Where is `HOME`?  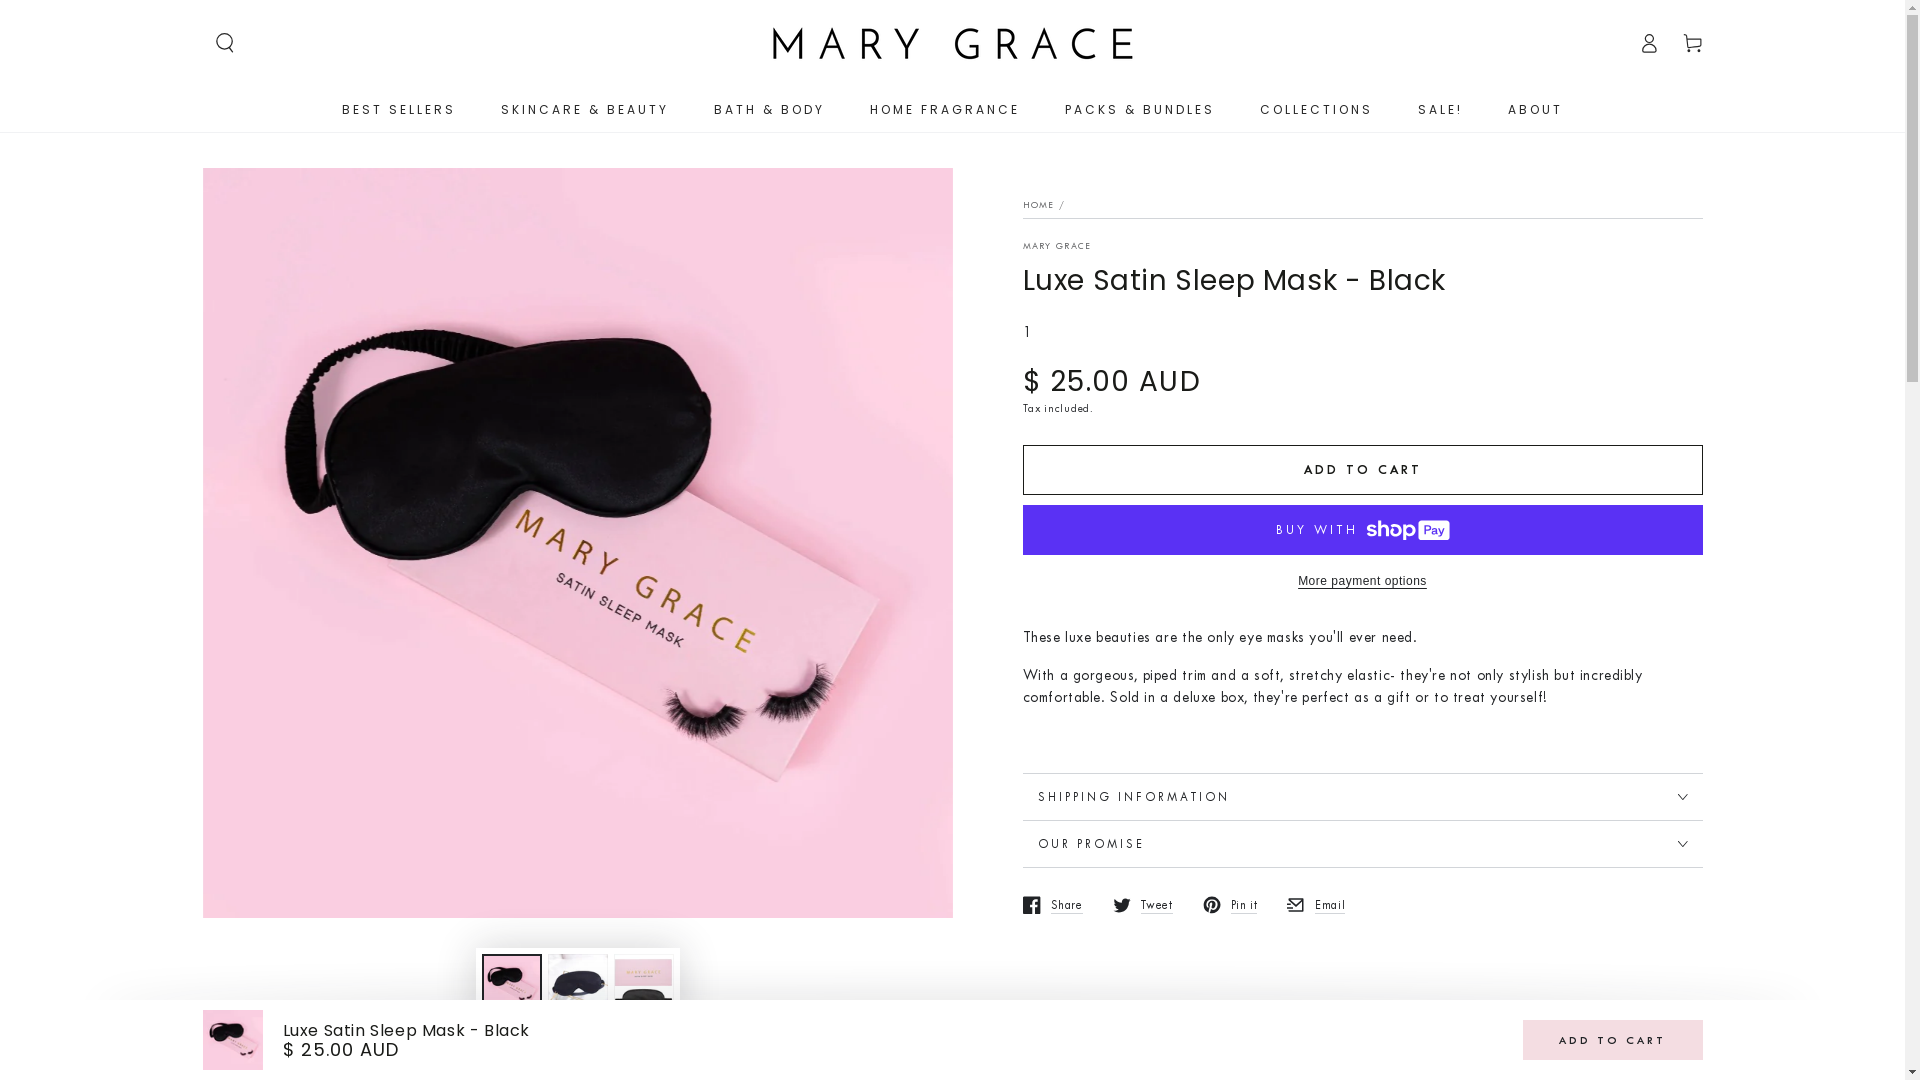
HOME is located at coordinates (1038, 205).